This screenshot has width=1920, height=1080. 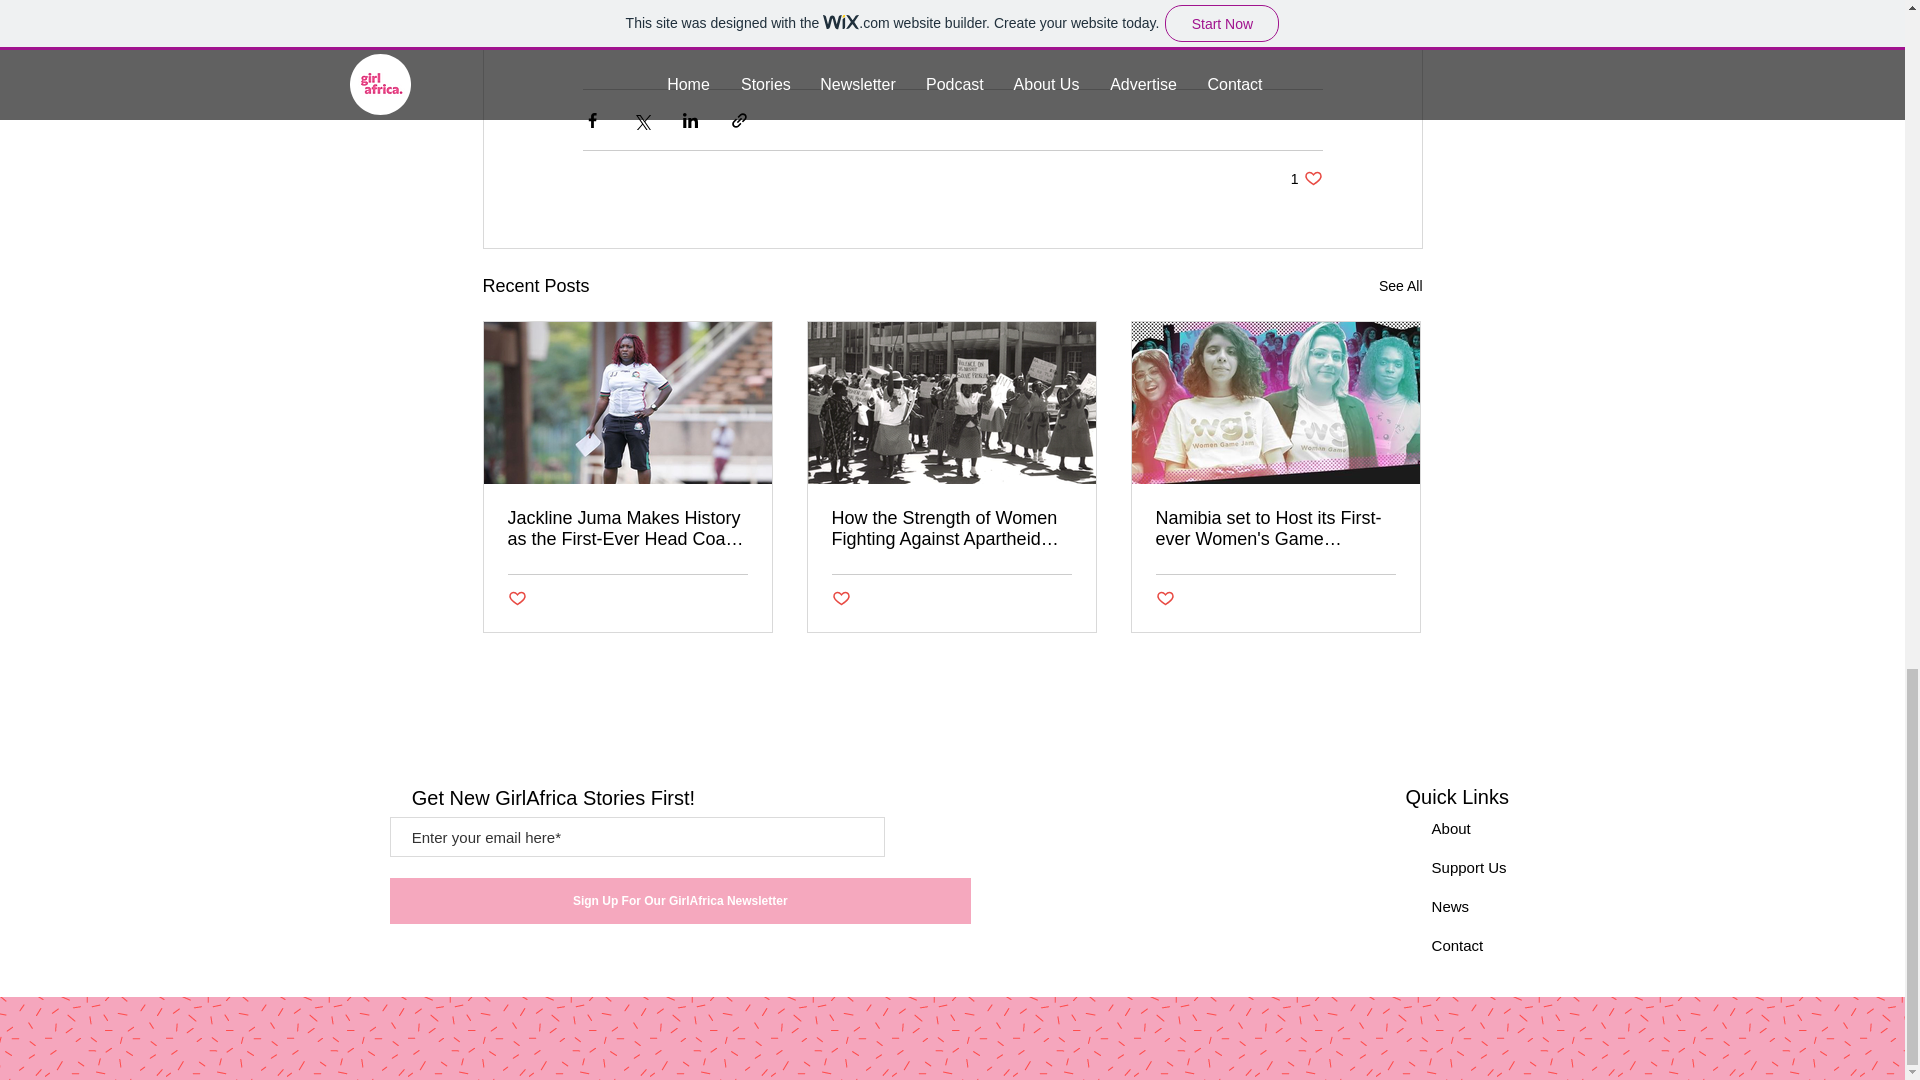 What do you see at coordinates (517, 599) in the screenshot?
I see `Post not marked as liked` at bounding box center [517, 599].